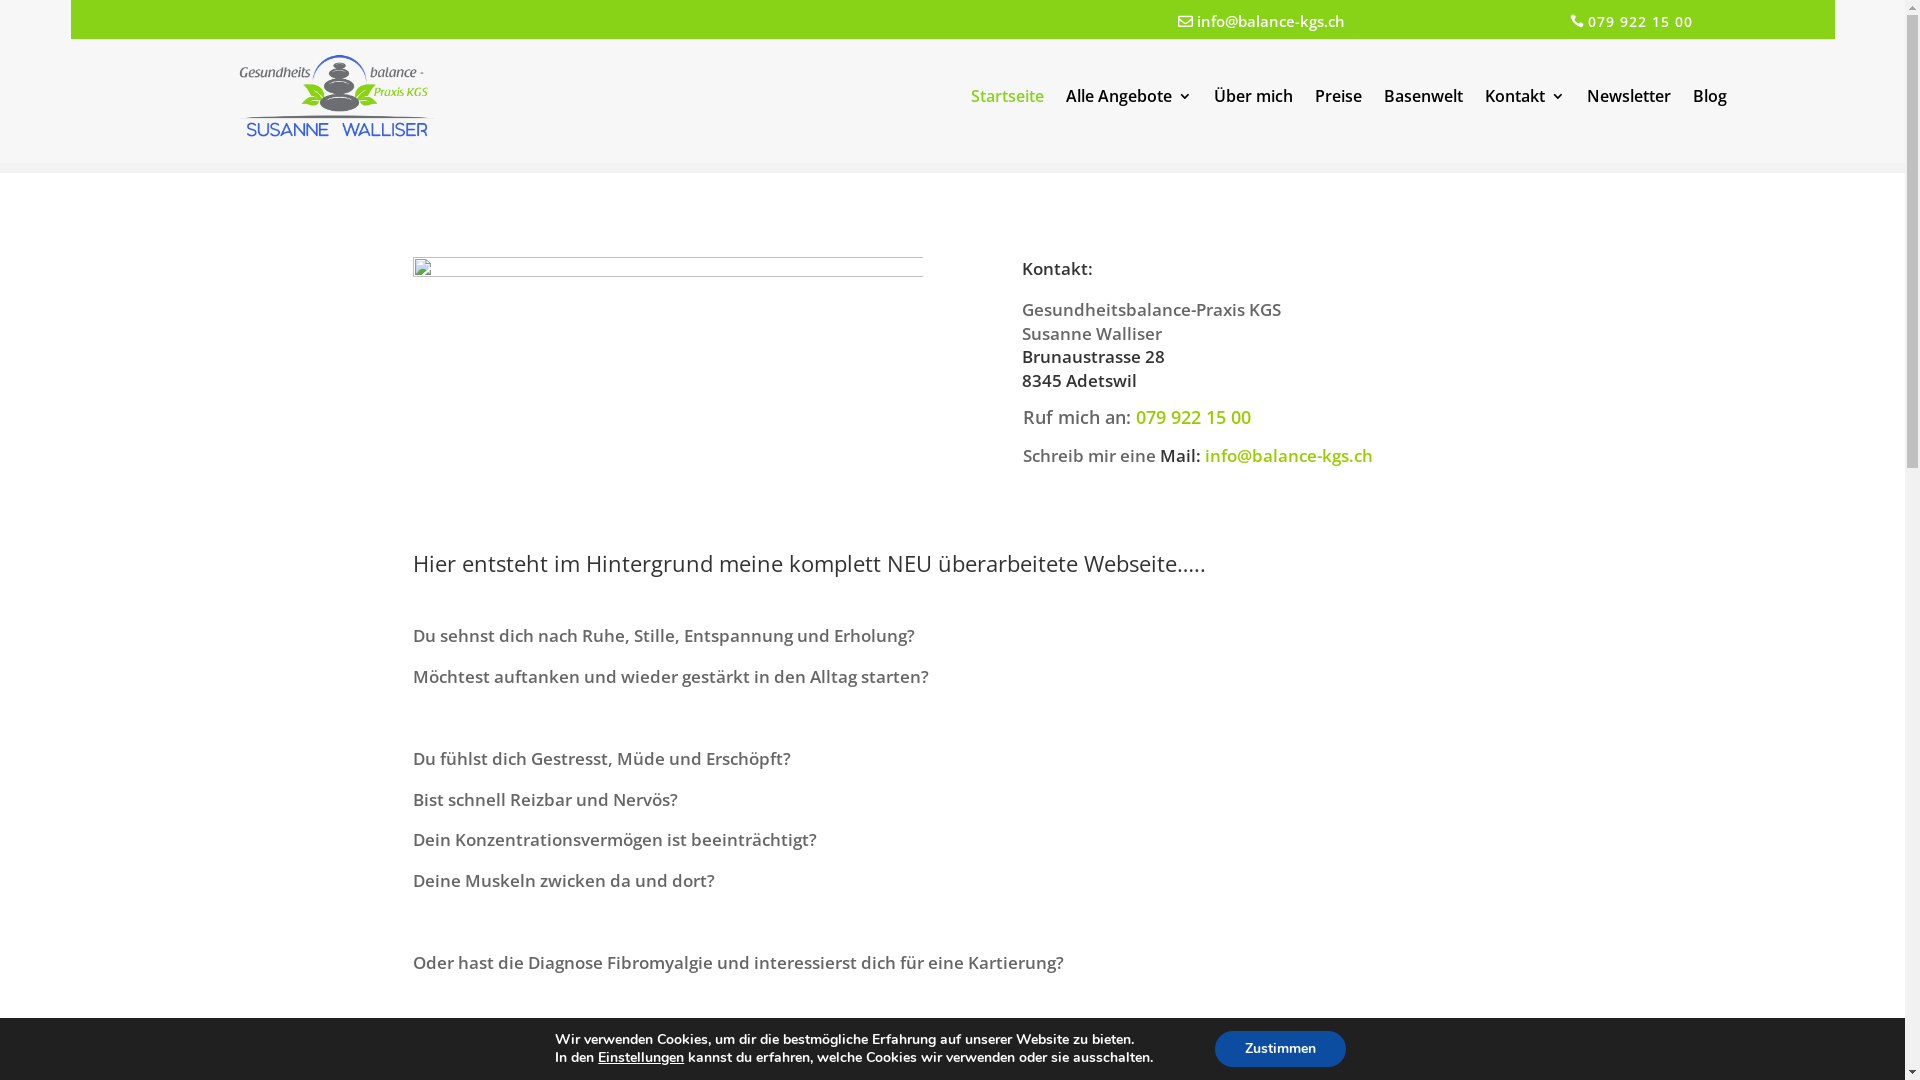 The height and width of the screenshot is (1080, 1920). What do you see at coordinates (1194, 417) in the screenshot?
I see `079 922 15 00` at bounding box center [1194, 417].